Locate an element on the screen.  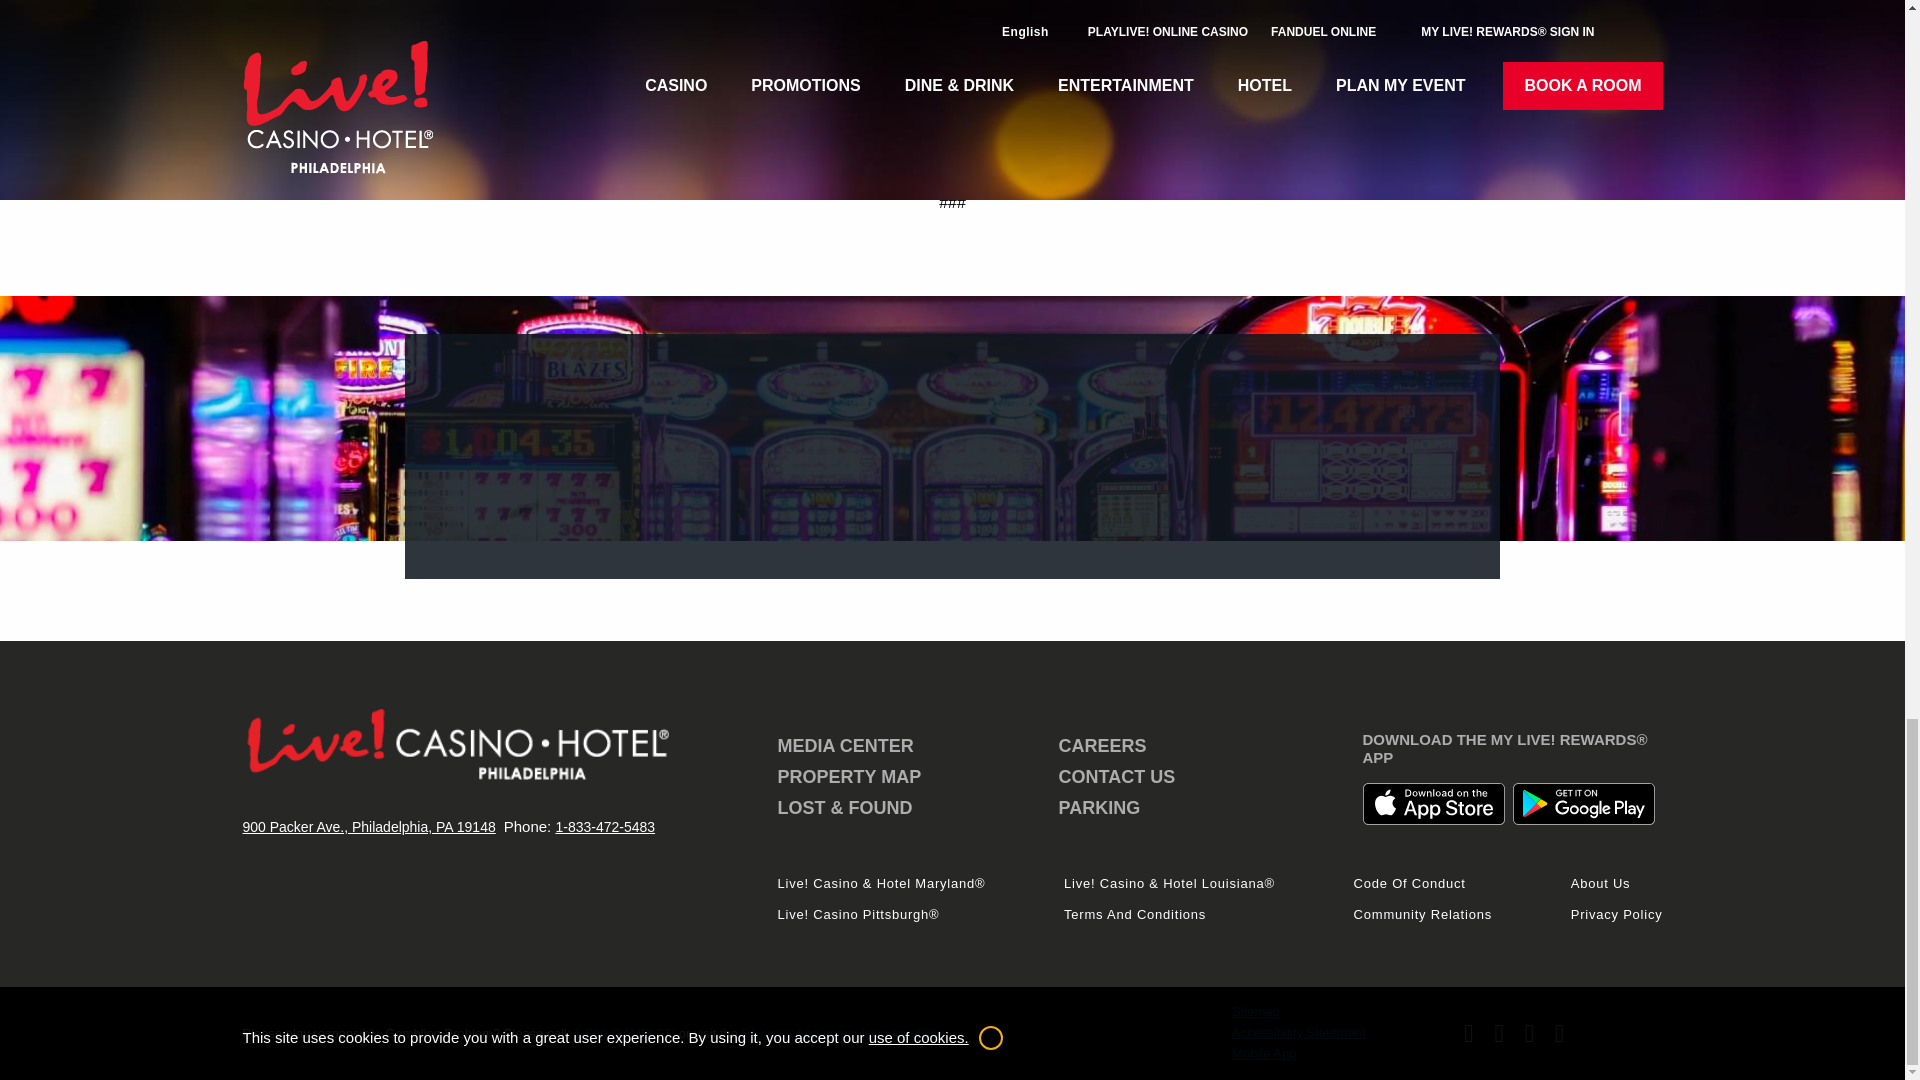
Parking is located at coordinates (1100, 808).